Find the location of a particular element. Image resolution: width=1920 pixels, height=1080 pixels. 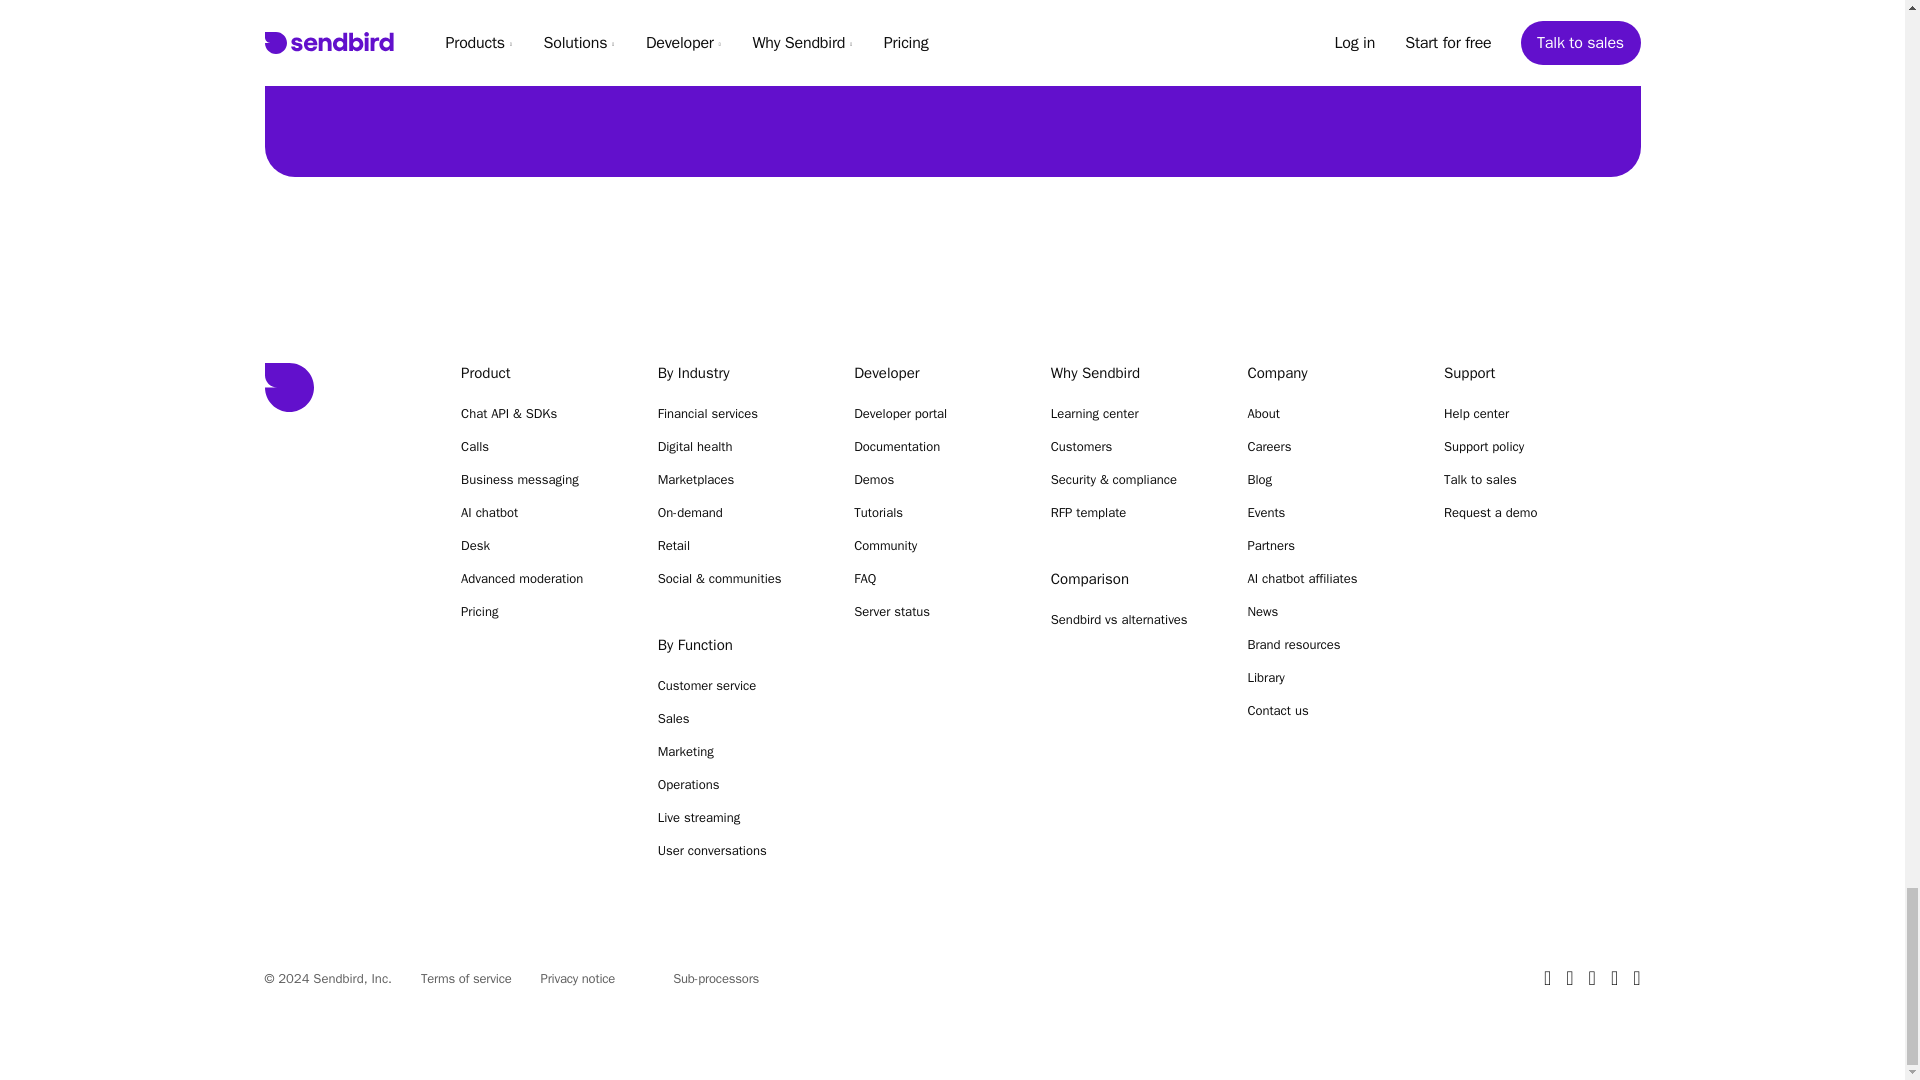

Advanced moderation is located at coordinates (539, 578).